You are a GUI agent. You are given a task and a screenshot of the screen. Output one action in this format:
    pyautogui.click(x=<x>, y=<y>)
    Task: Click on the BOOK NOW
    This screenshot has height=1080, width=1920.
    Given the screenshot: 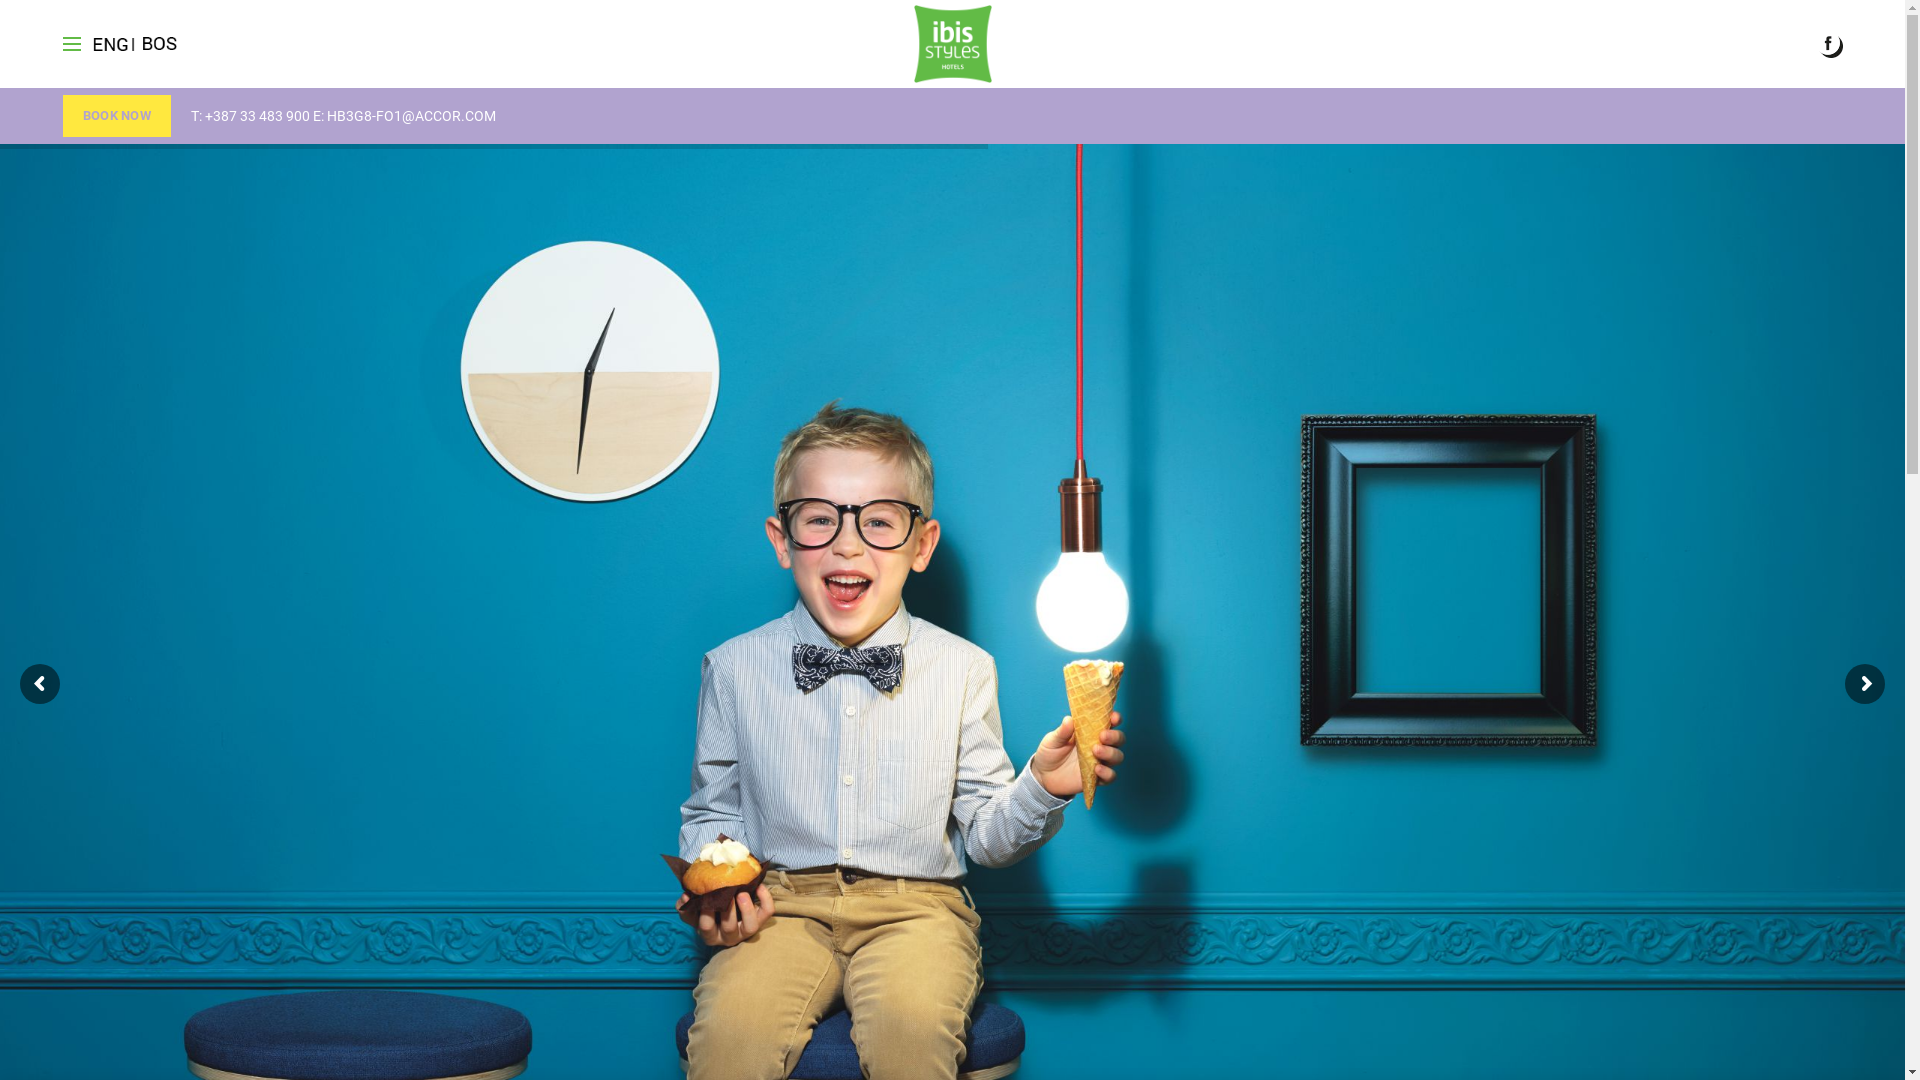 What is the action you would take?
    pyautogui.click(x=117, y=116)
    